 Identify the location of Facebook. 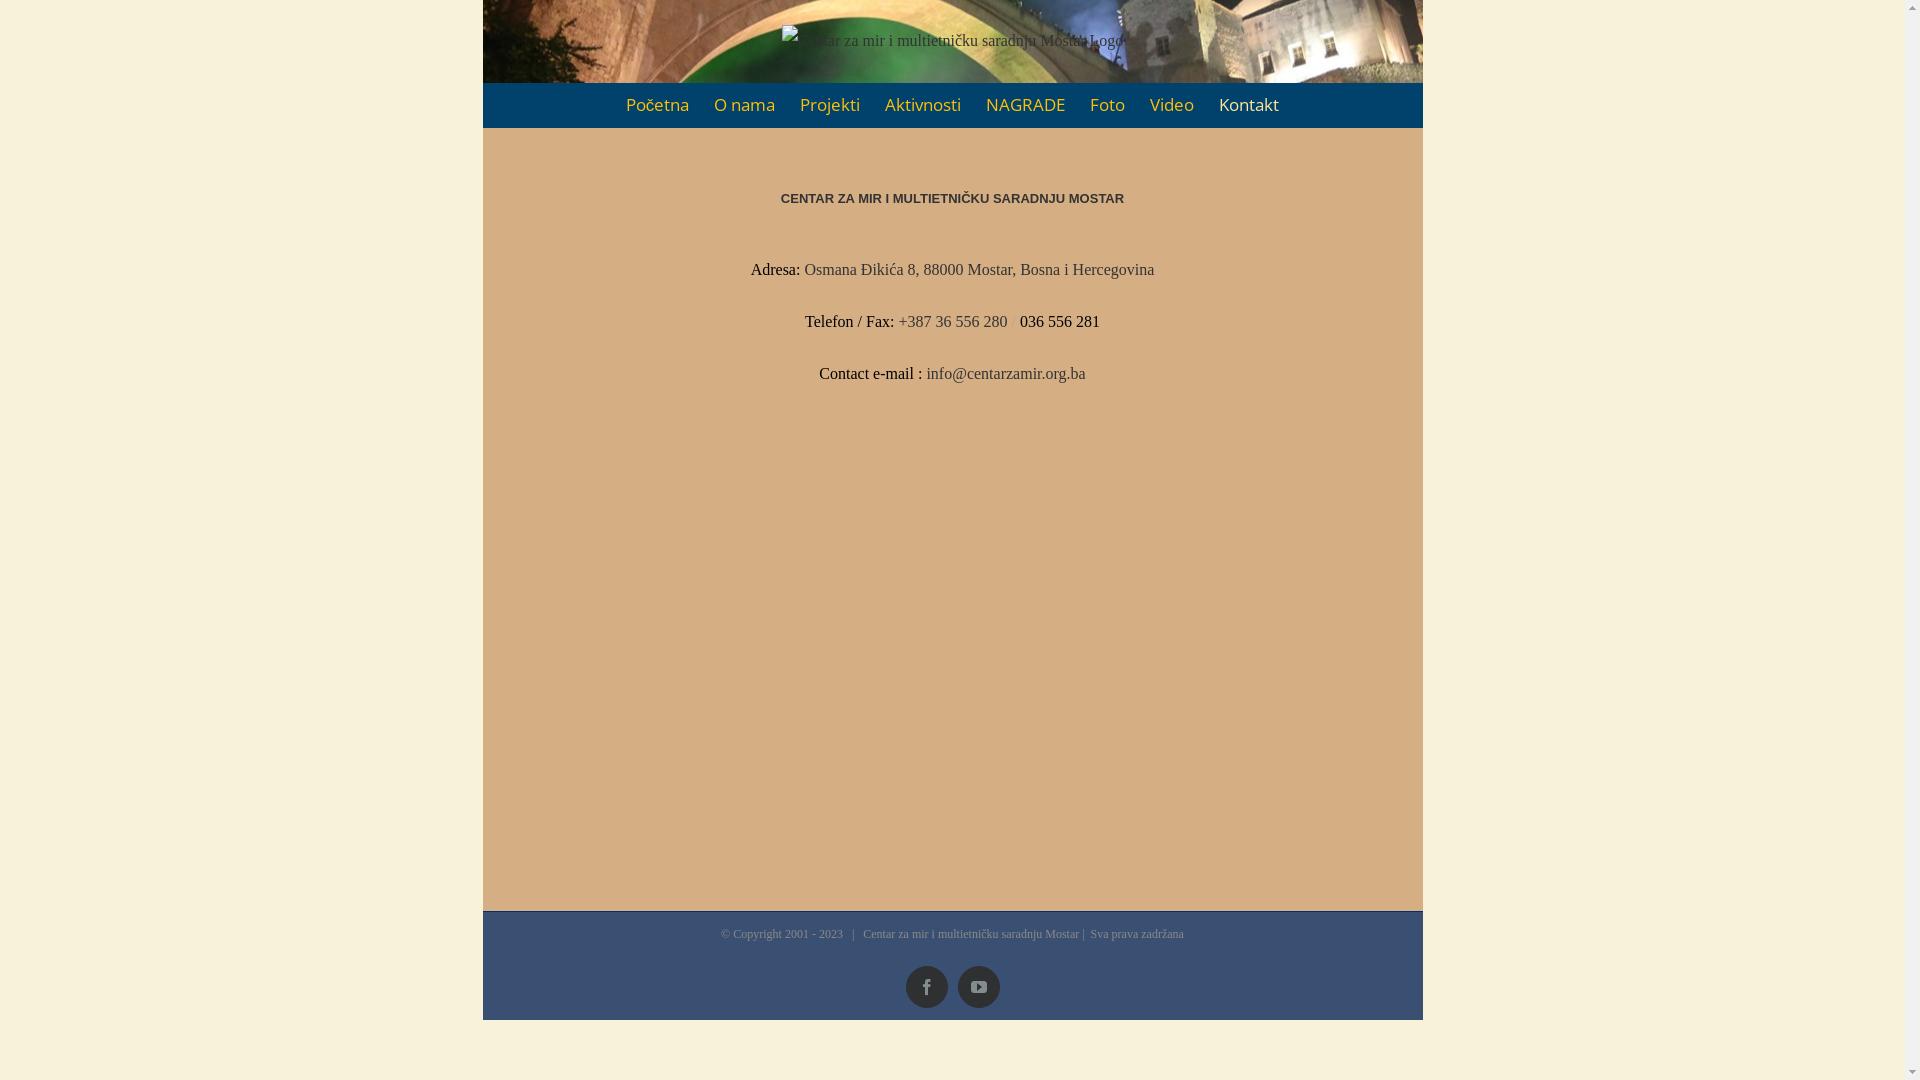
(542, 35).